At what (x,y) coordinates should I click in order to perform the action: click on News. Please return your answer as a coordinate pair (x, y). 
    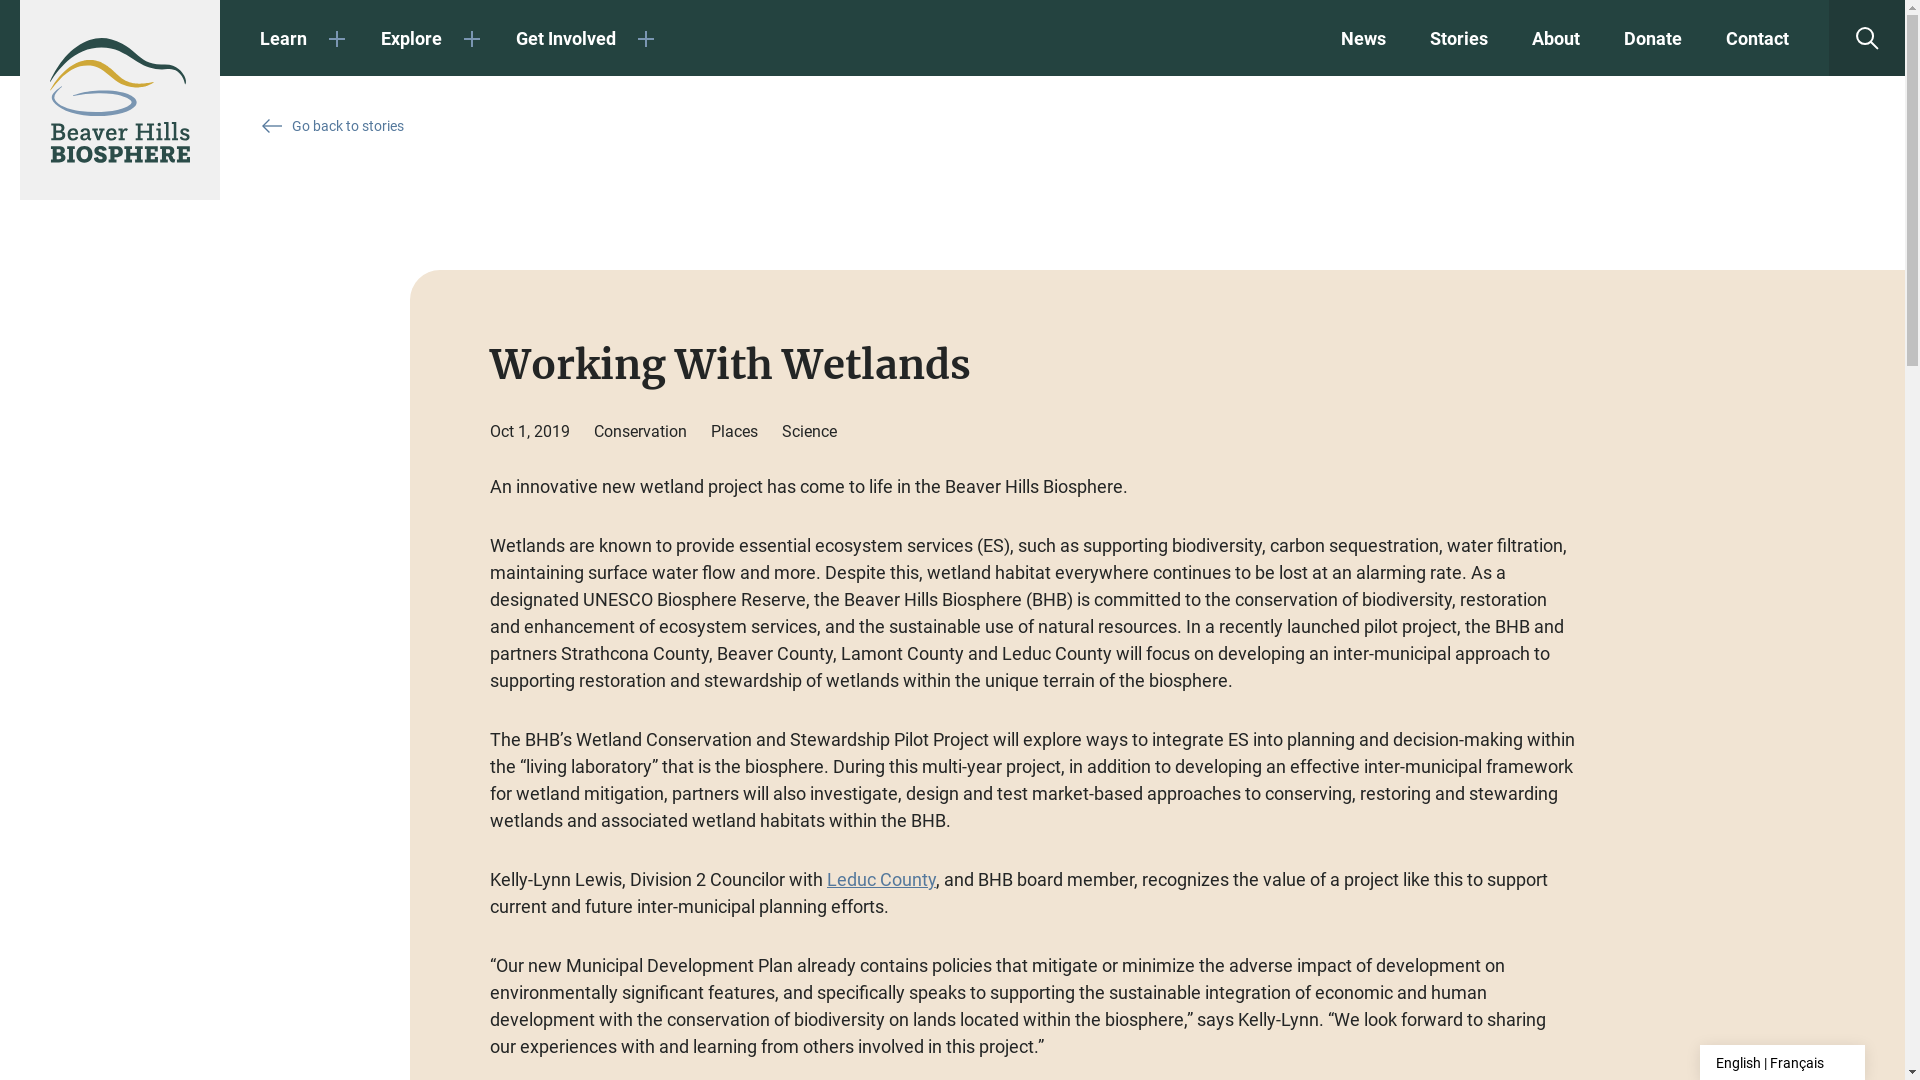
    Looking at the image, I should click on (1364, 38).